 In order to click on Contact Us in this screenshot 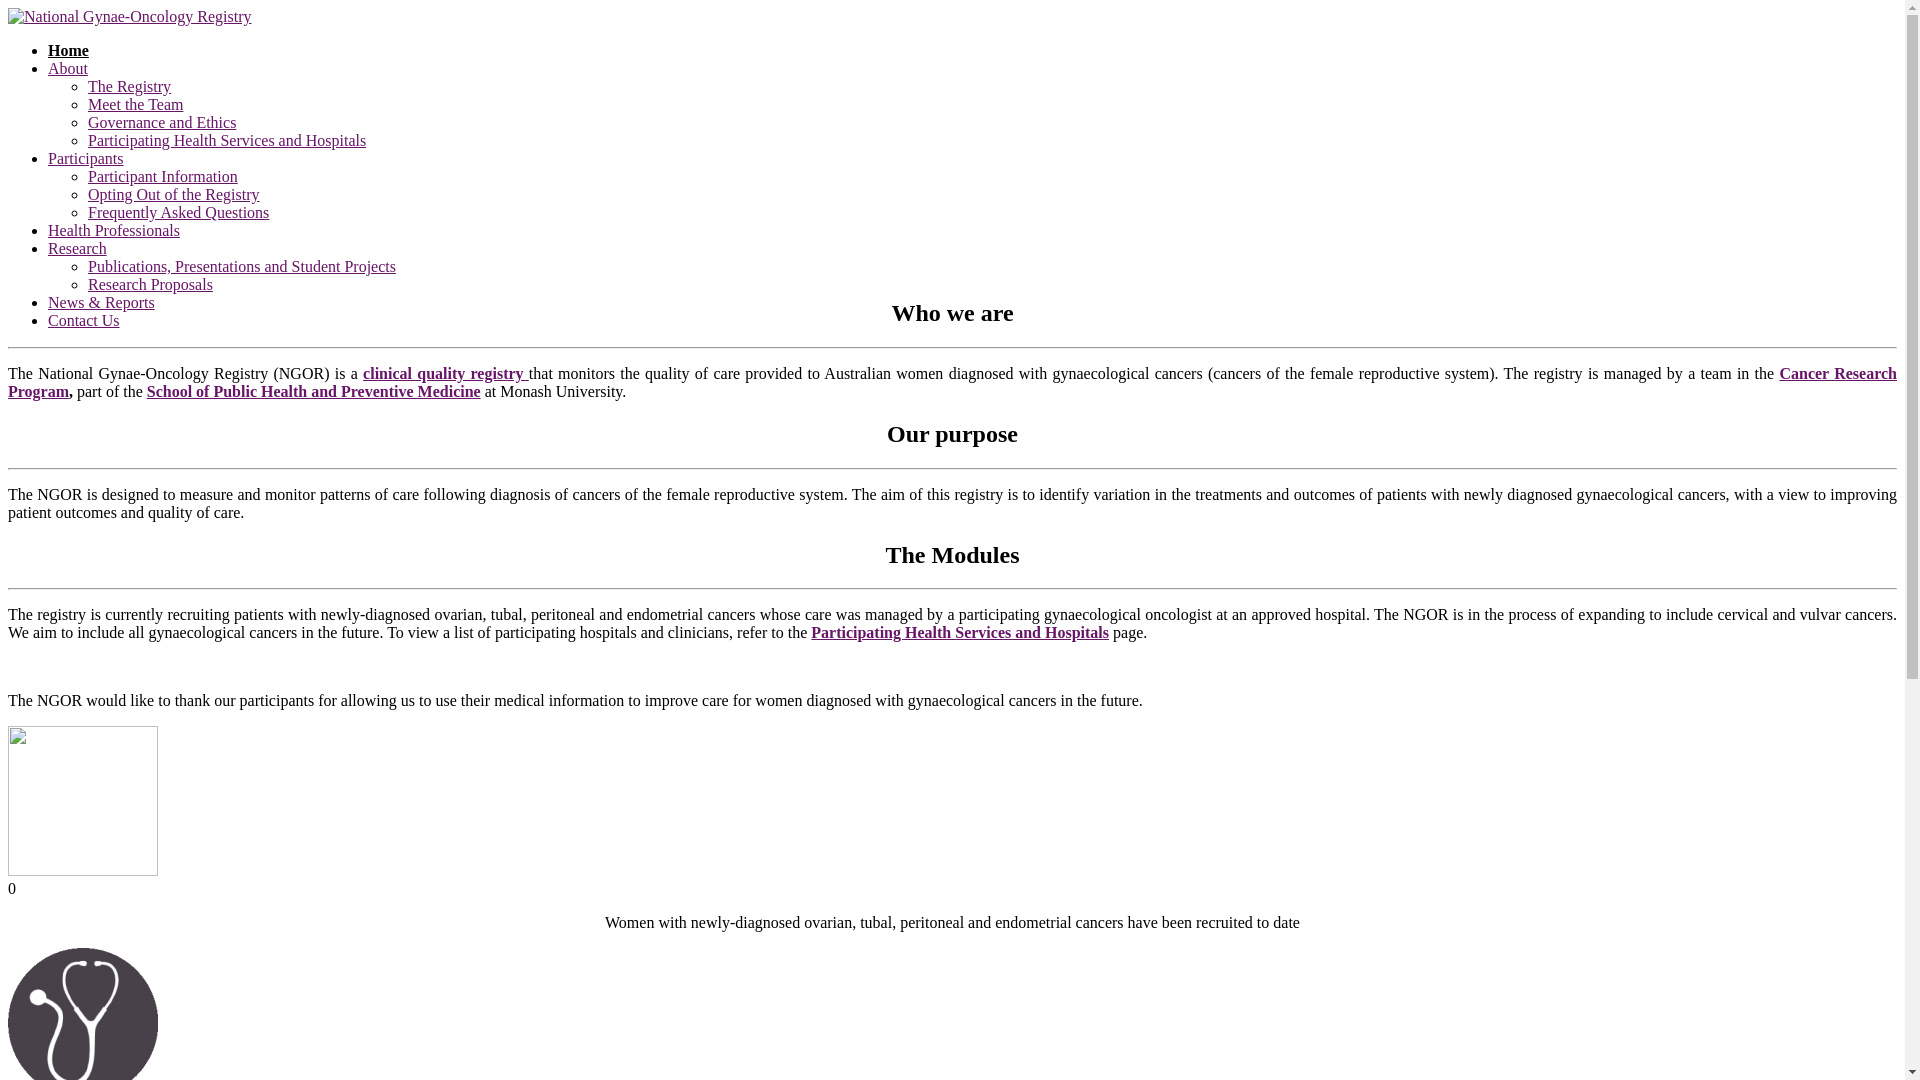, I will do `click(84, 320)`.